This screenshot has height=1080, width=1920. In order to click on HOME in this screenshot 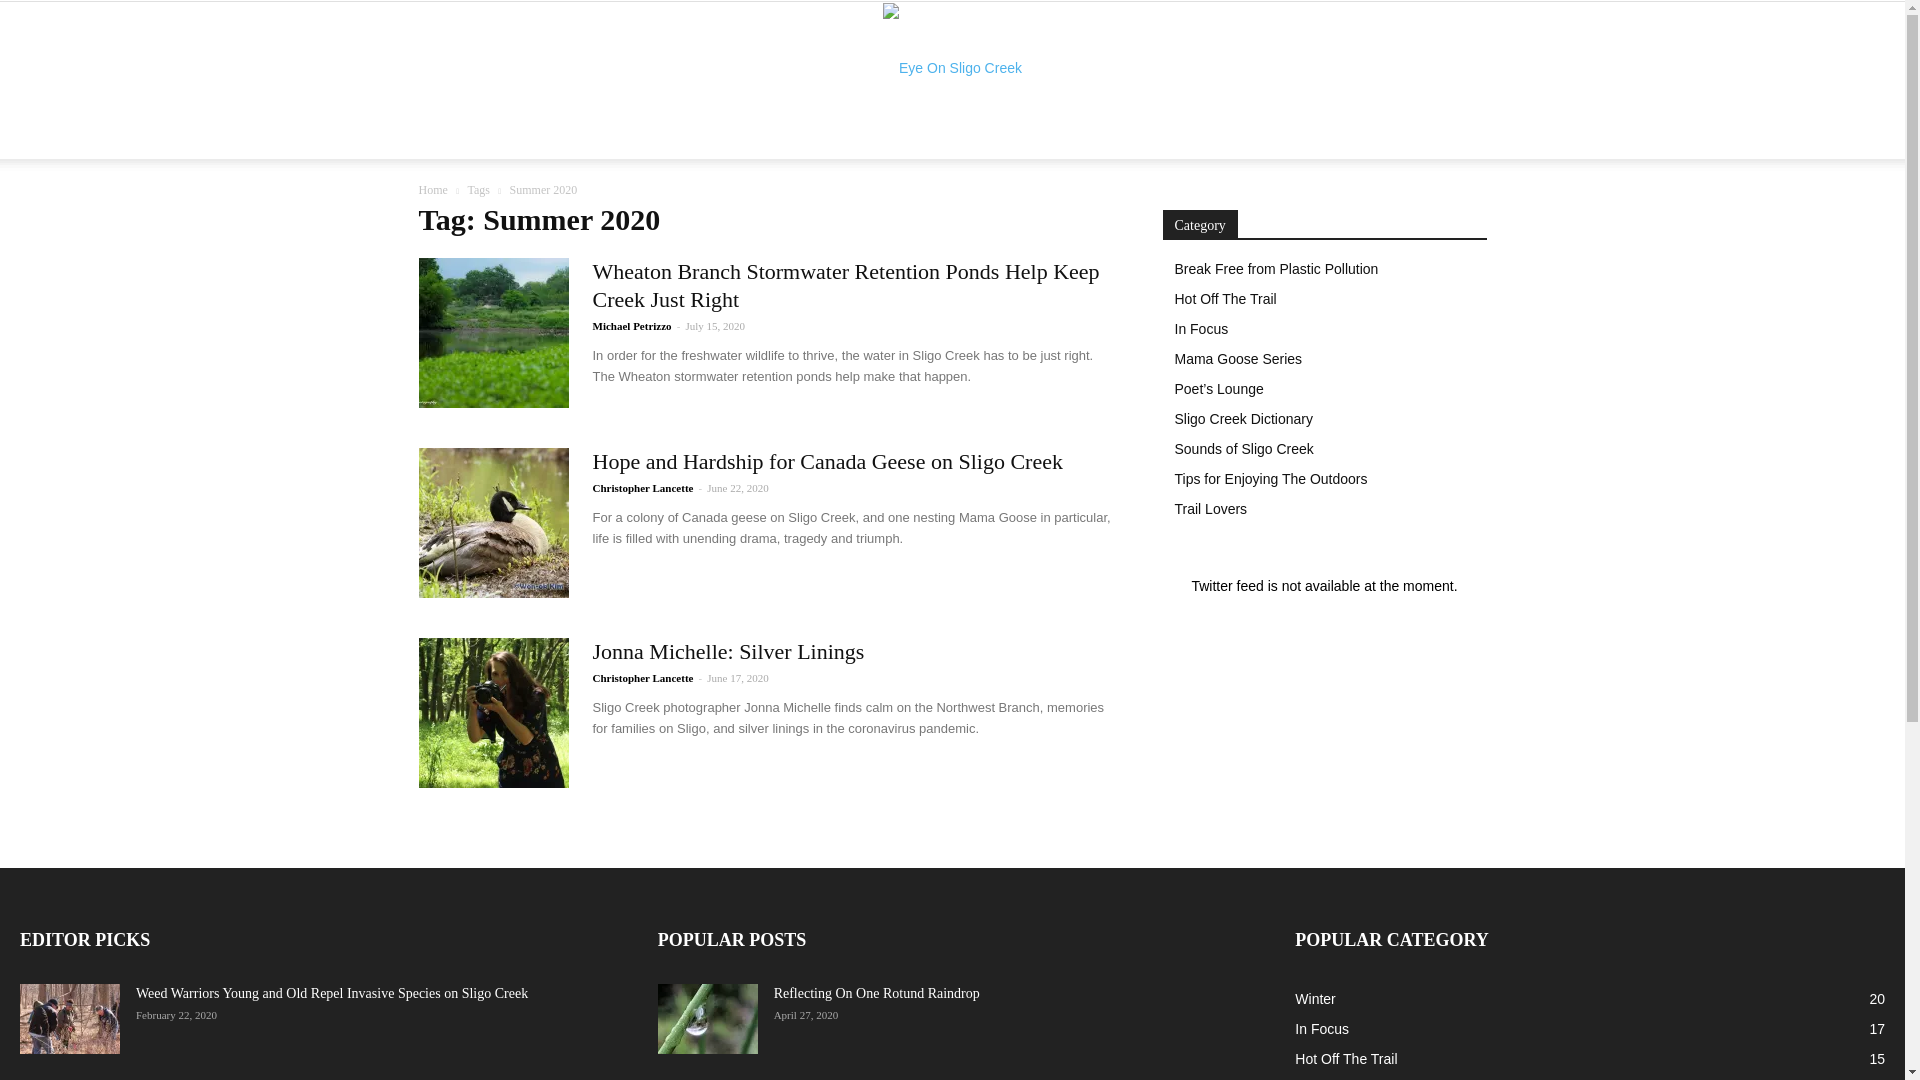, I will do `click(454, 144)`.